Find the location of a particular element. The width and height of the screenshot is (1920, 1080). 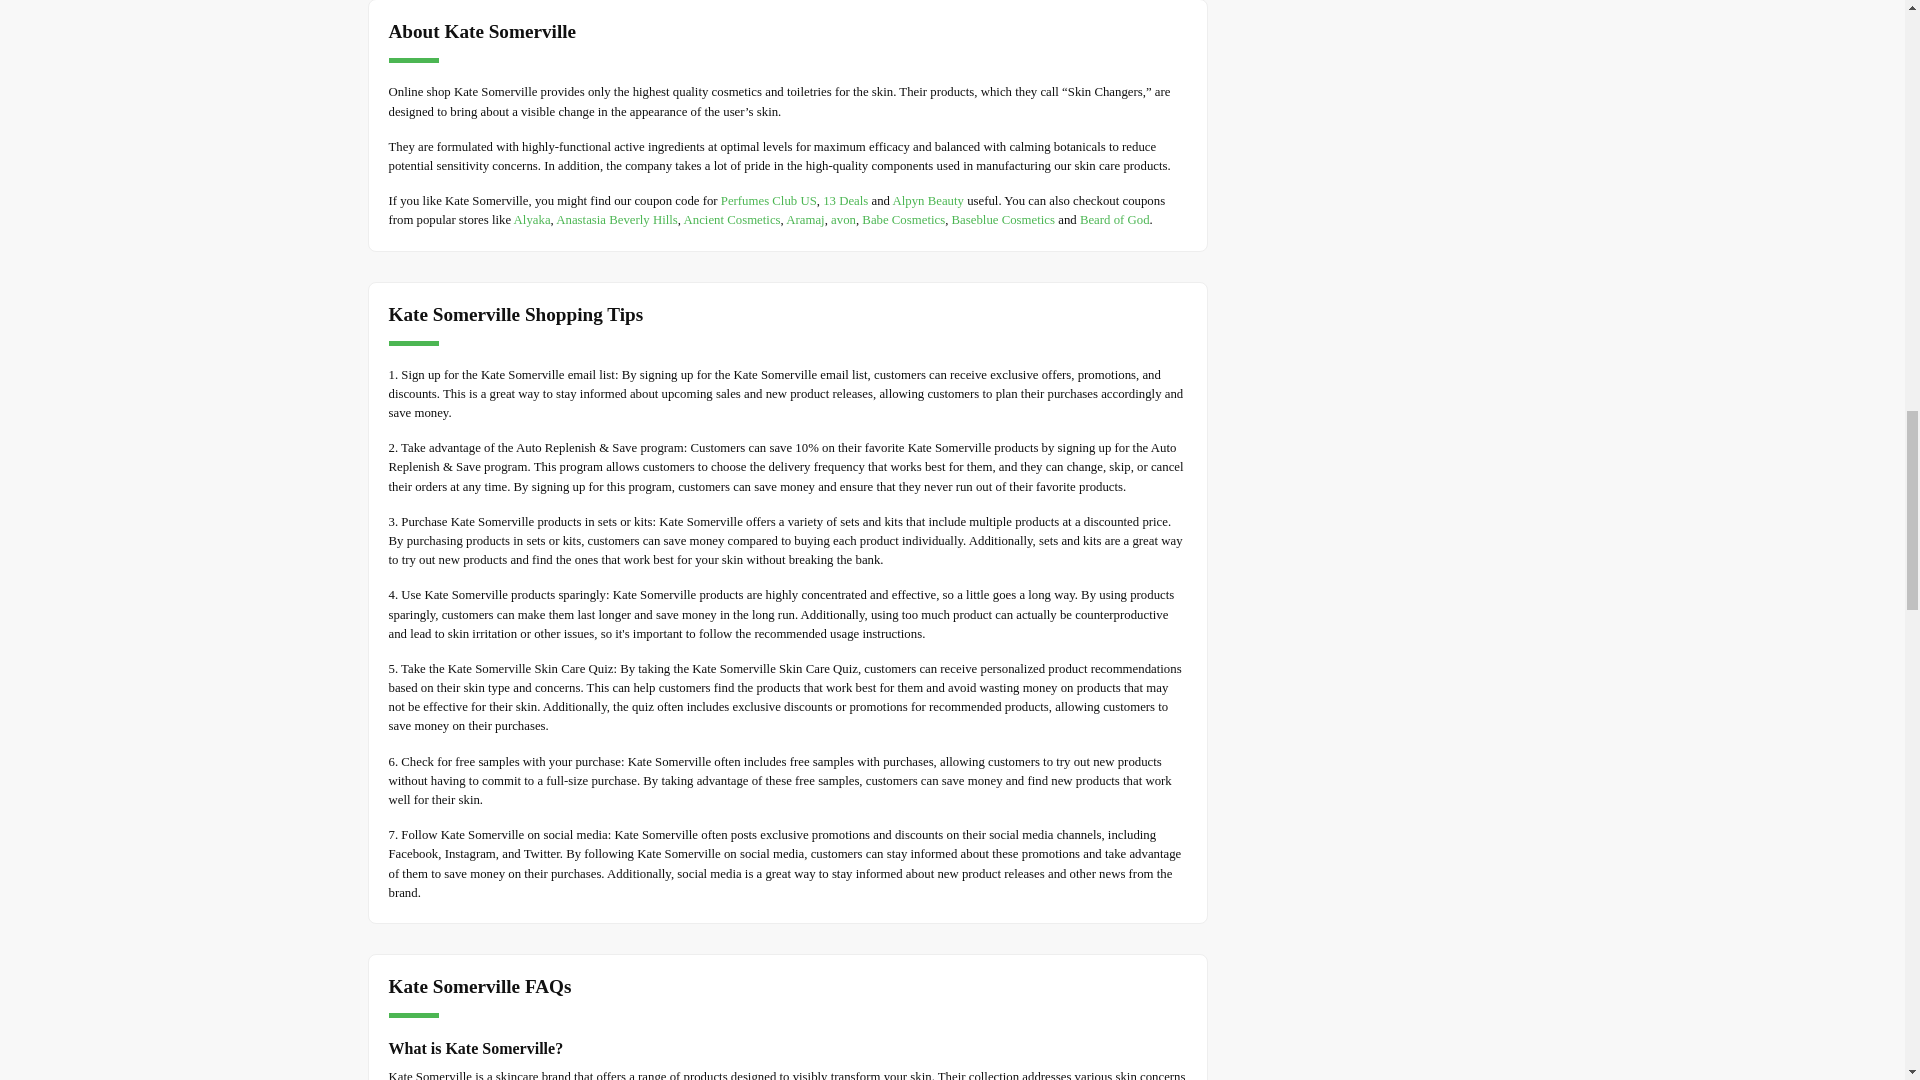

Beard of God is located at coordinates (1114, 219).